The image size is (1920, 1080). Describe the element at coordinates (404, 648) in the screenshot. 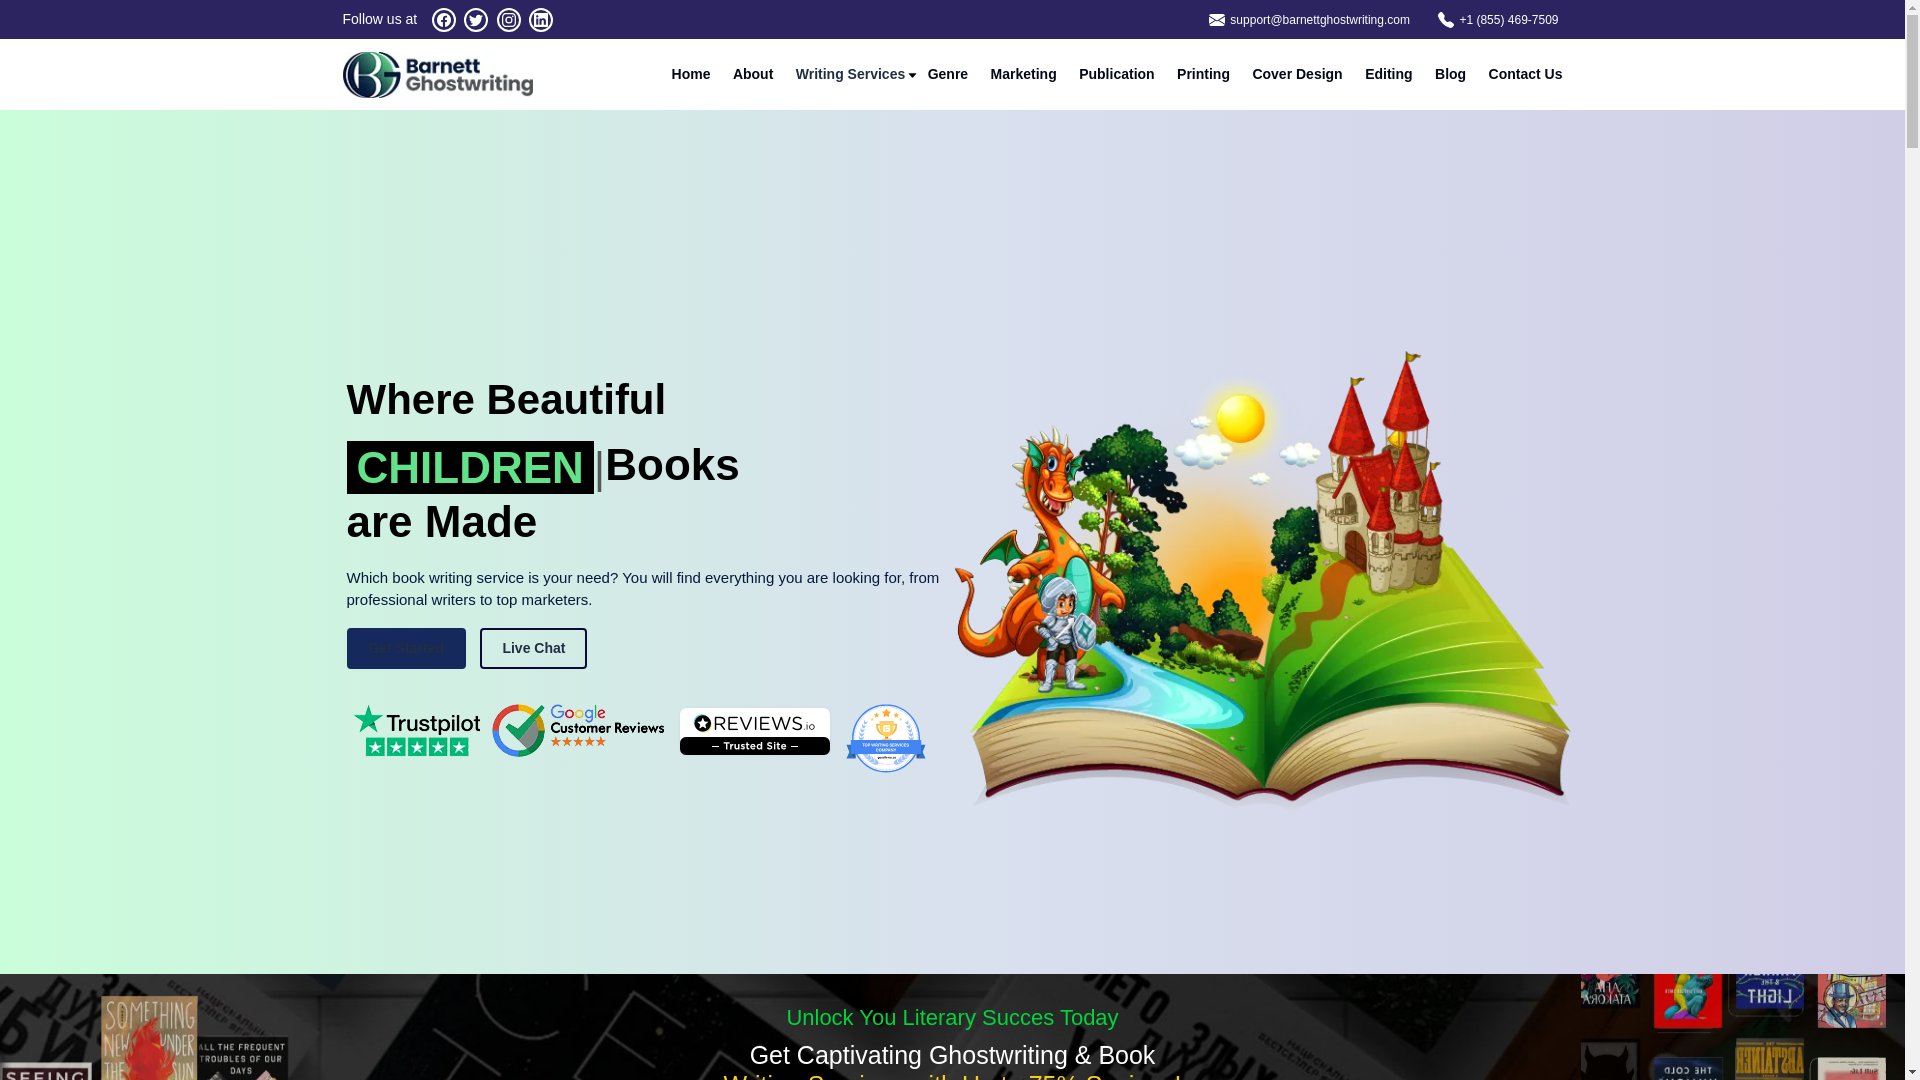

I see `Get Started` at that location.